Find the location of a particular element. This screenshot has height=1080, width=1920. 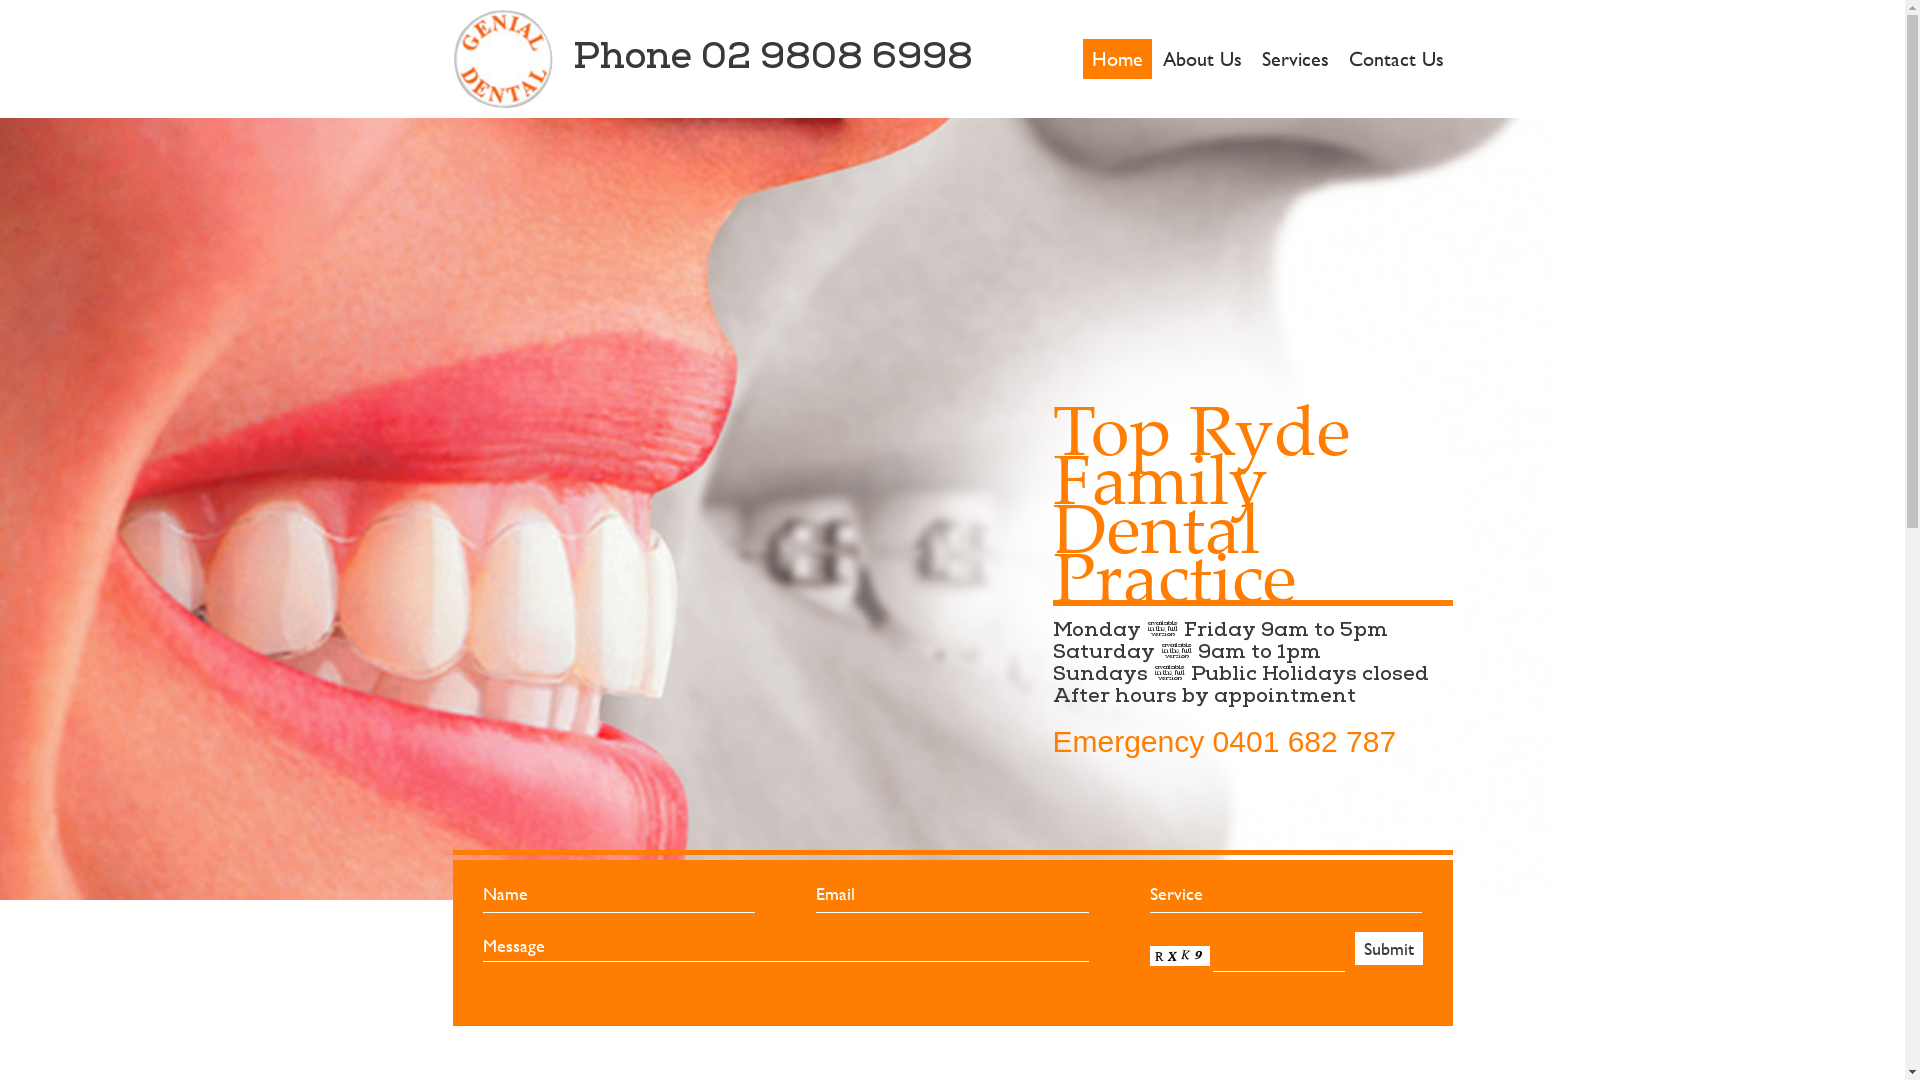

02 9808 6998 is located at coordinates (836, 60).